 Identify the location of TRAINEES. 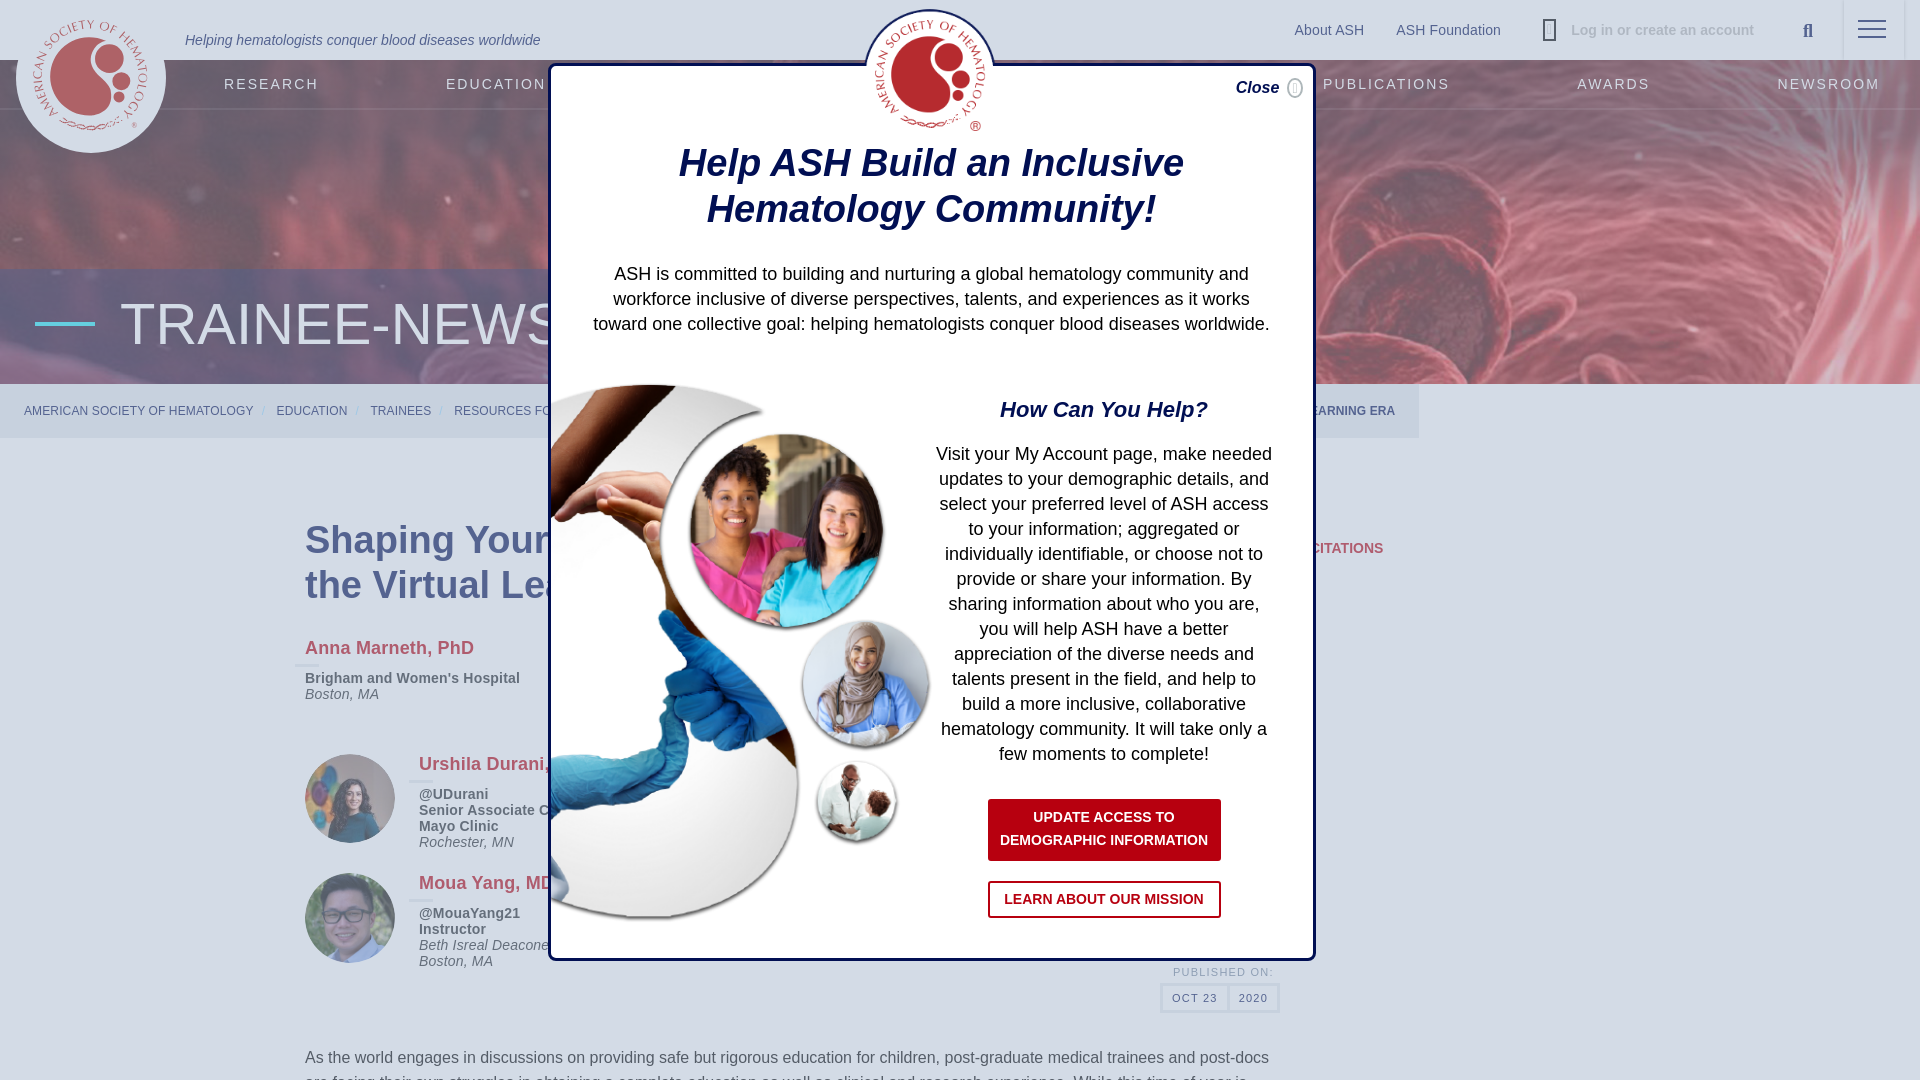
(400, 410).